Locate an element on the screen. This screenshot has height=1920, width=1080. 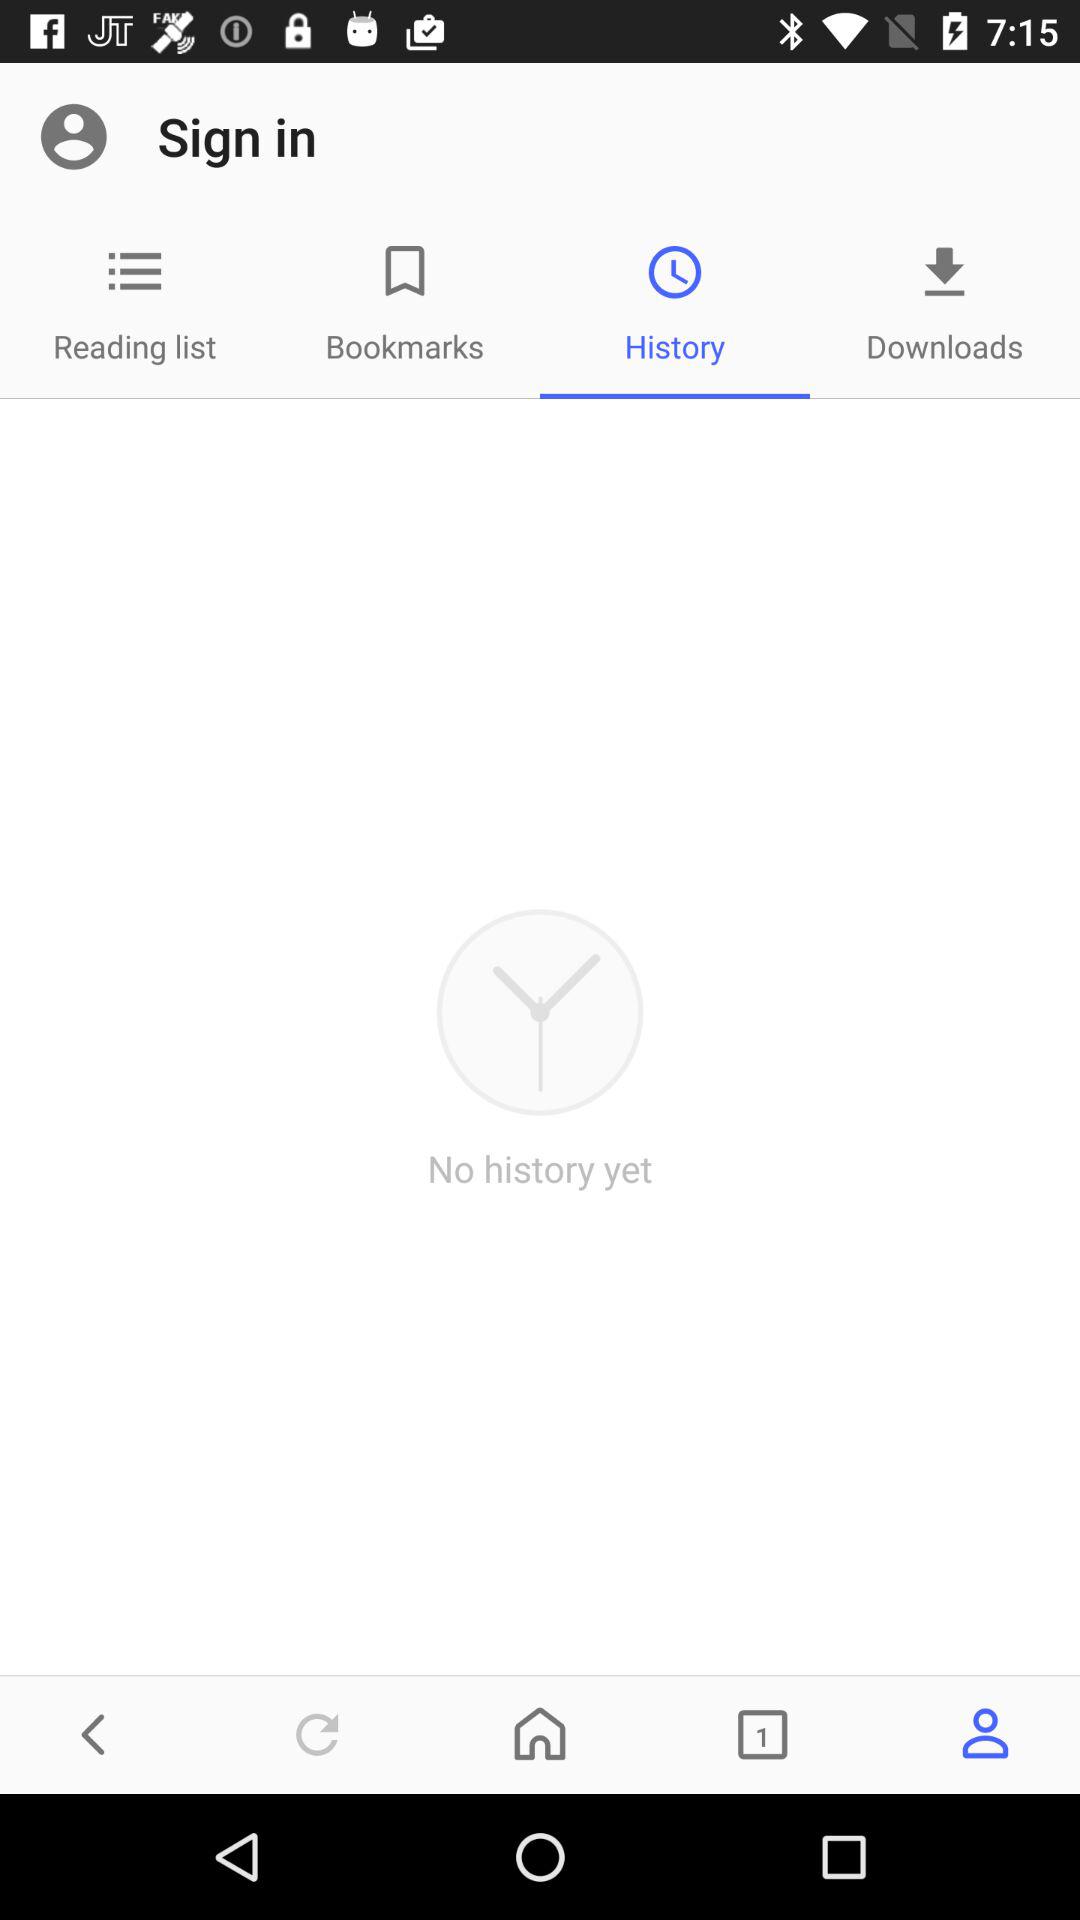
click on the button between bookmarks and downloads is located at coordinates (675, 304).